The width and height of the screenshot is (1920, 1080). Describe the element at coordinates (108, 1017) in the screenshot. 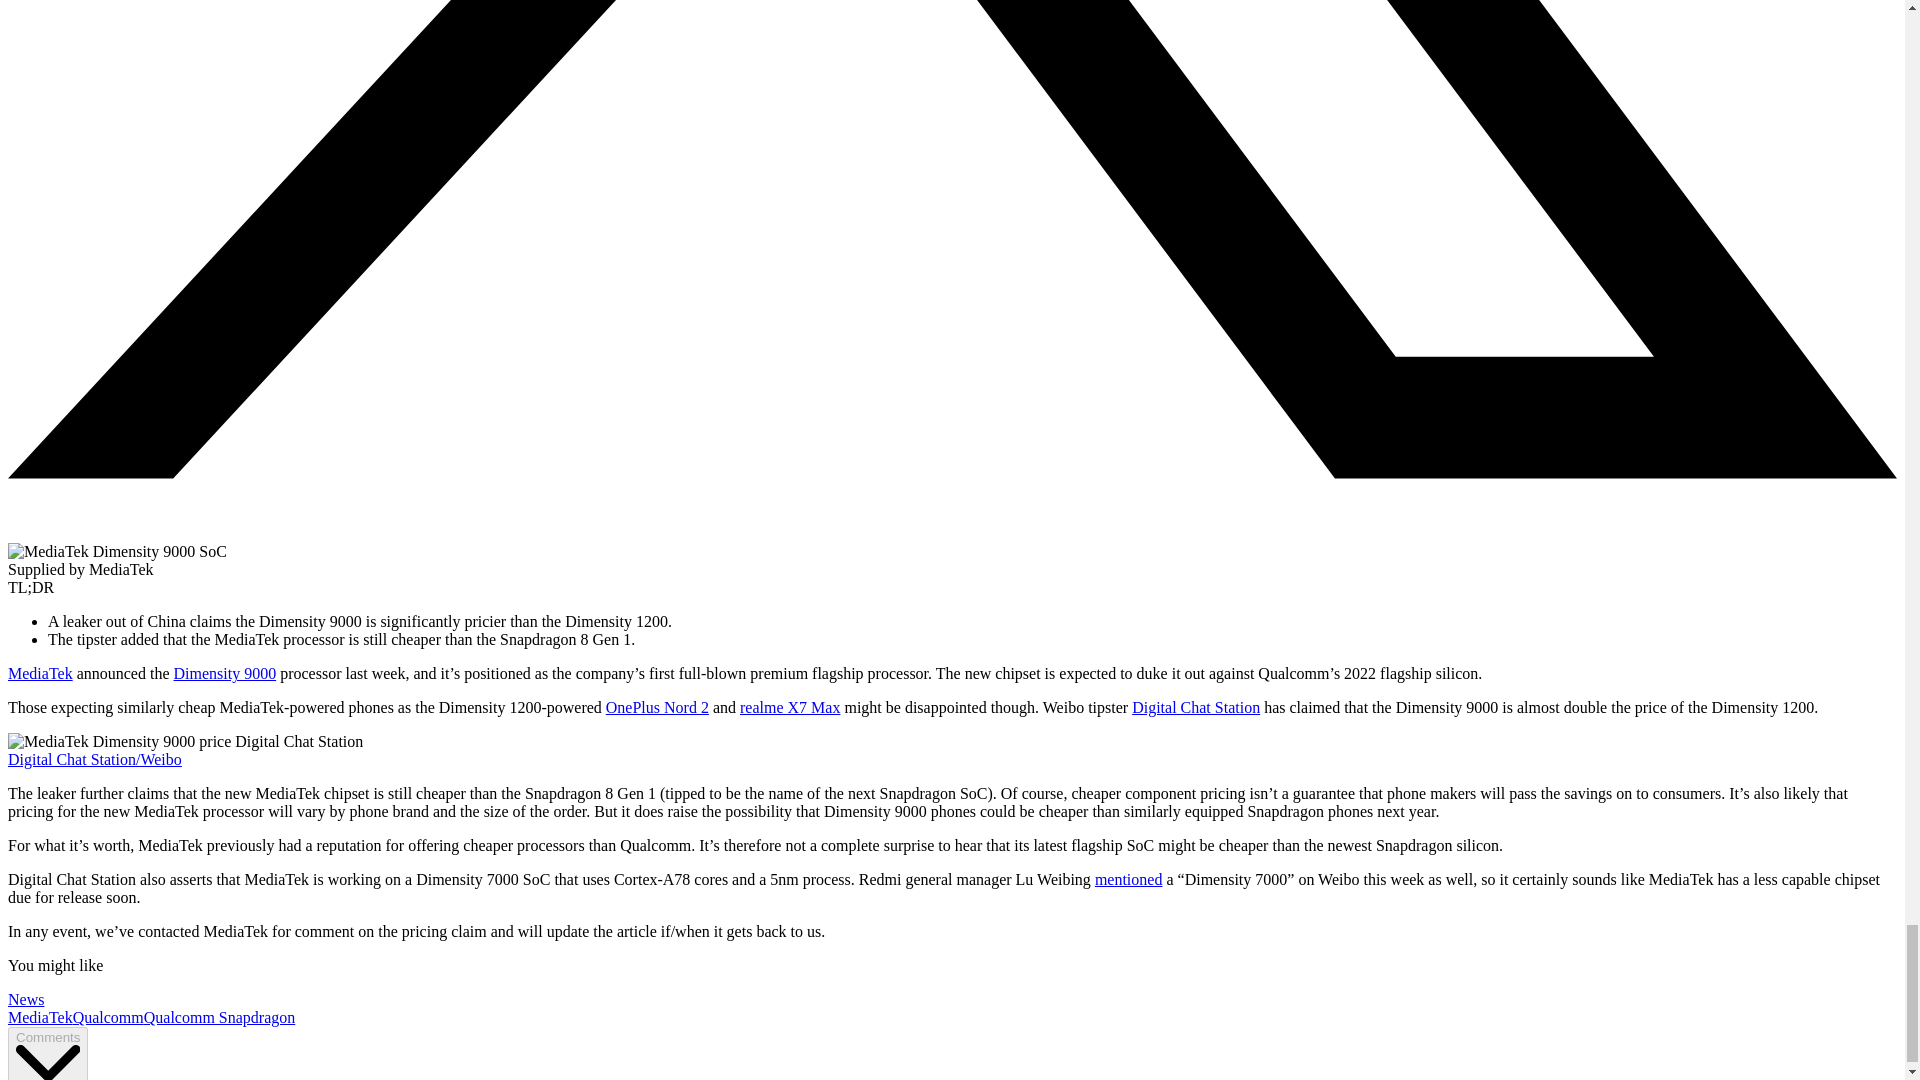

I see `Qualcomm` at that location.